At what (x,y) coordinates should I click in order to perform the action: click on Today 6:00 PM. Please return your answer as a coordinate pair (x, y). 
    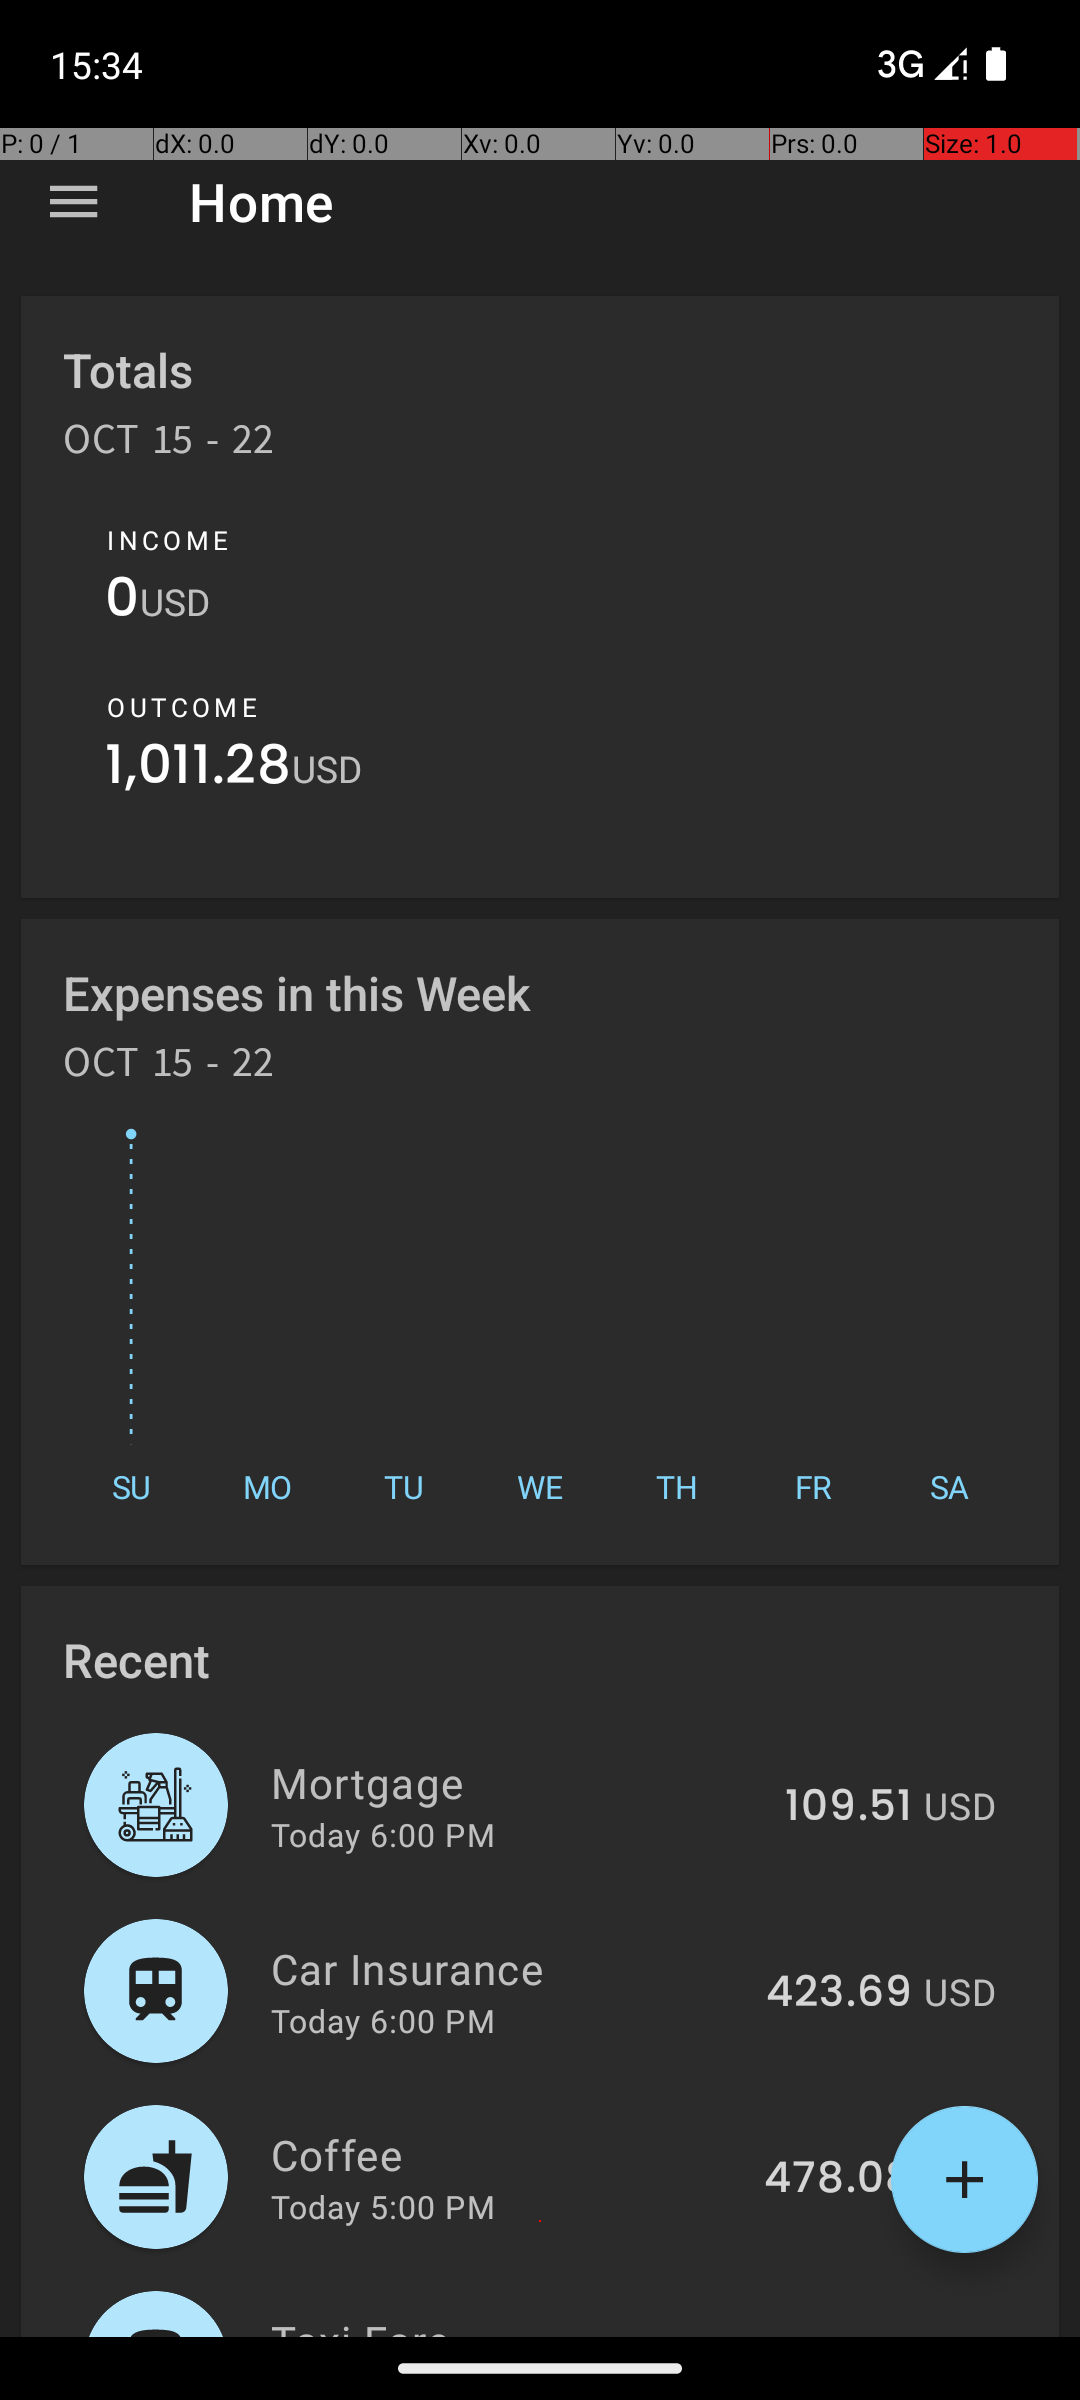
    Looking at the image, I should click on (383, 1834).